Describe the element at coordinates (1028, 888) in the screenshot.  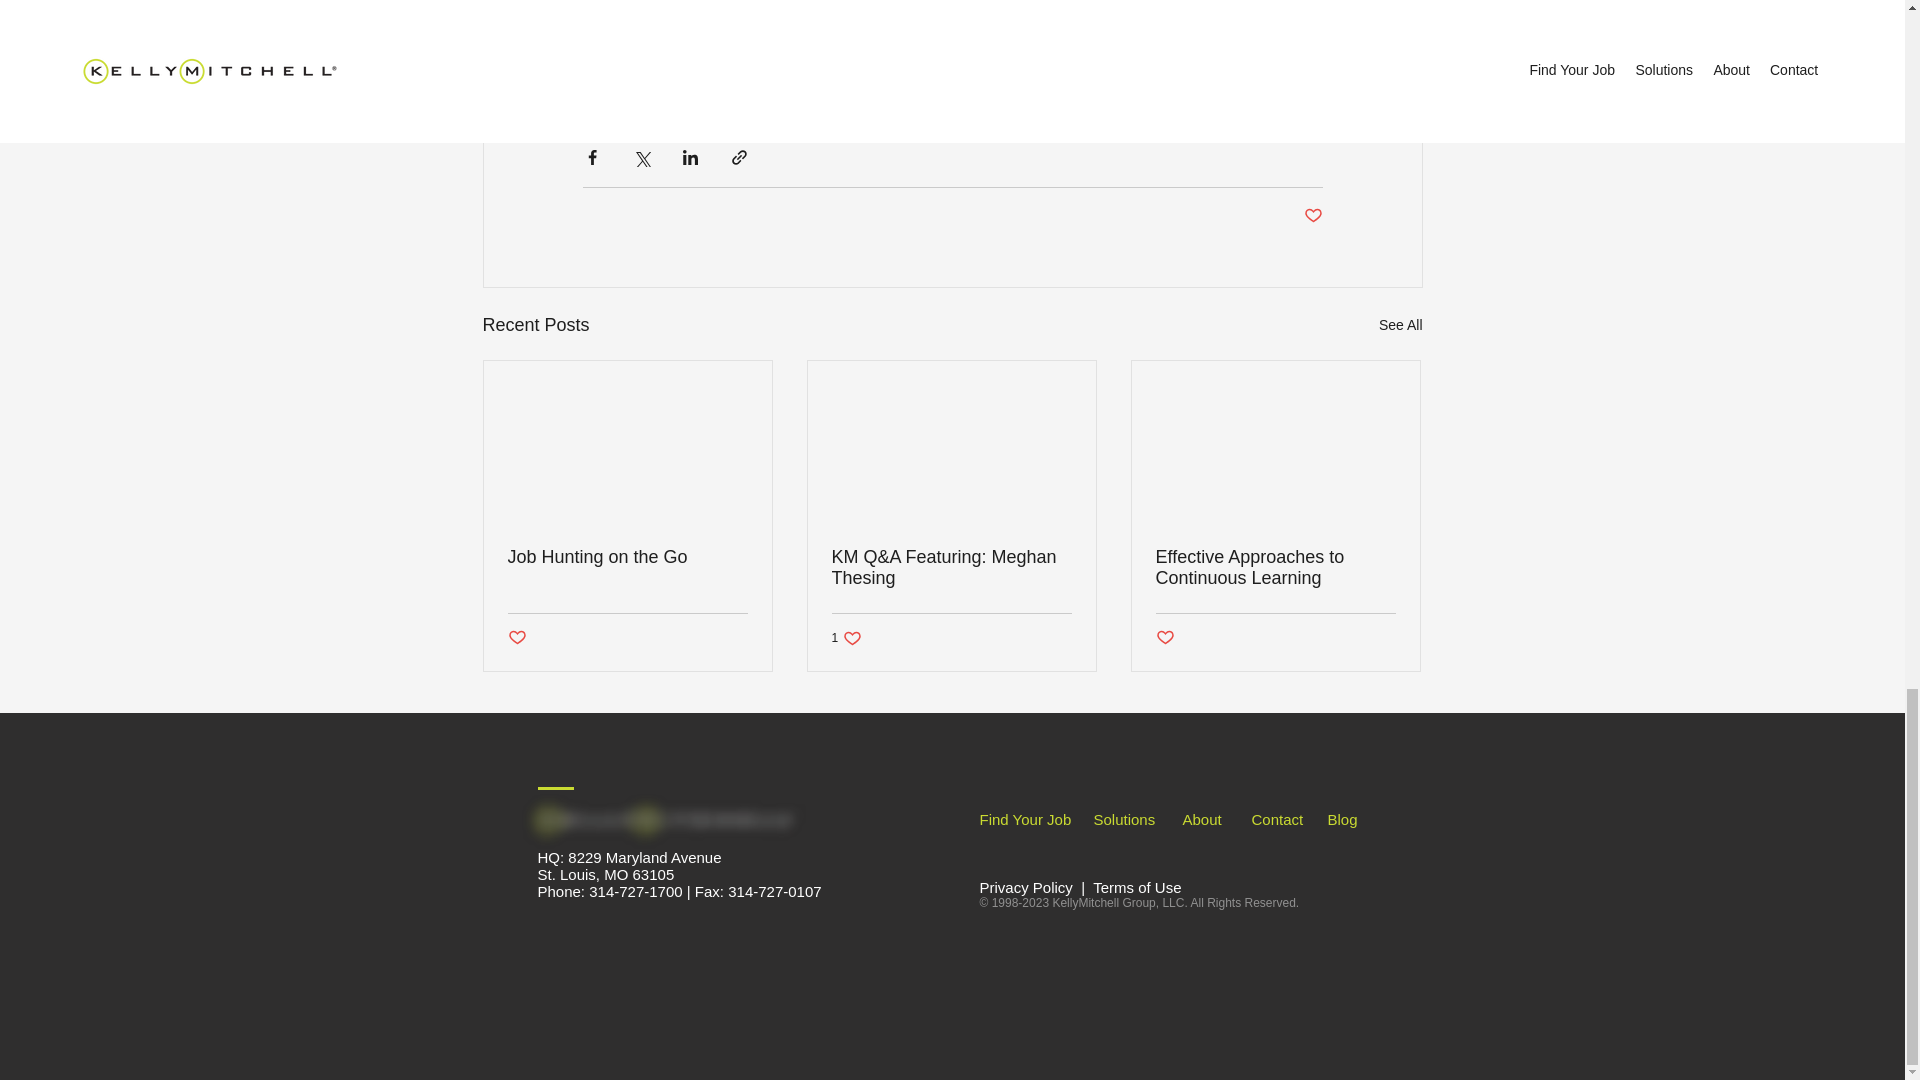
I see `Privacy Policy` at that location.